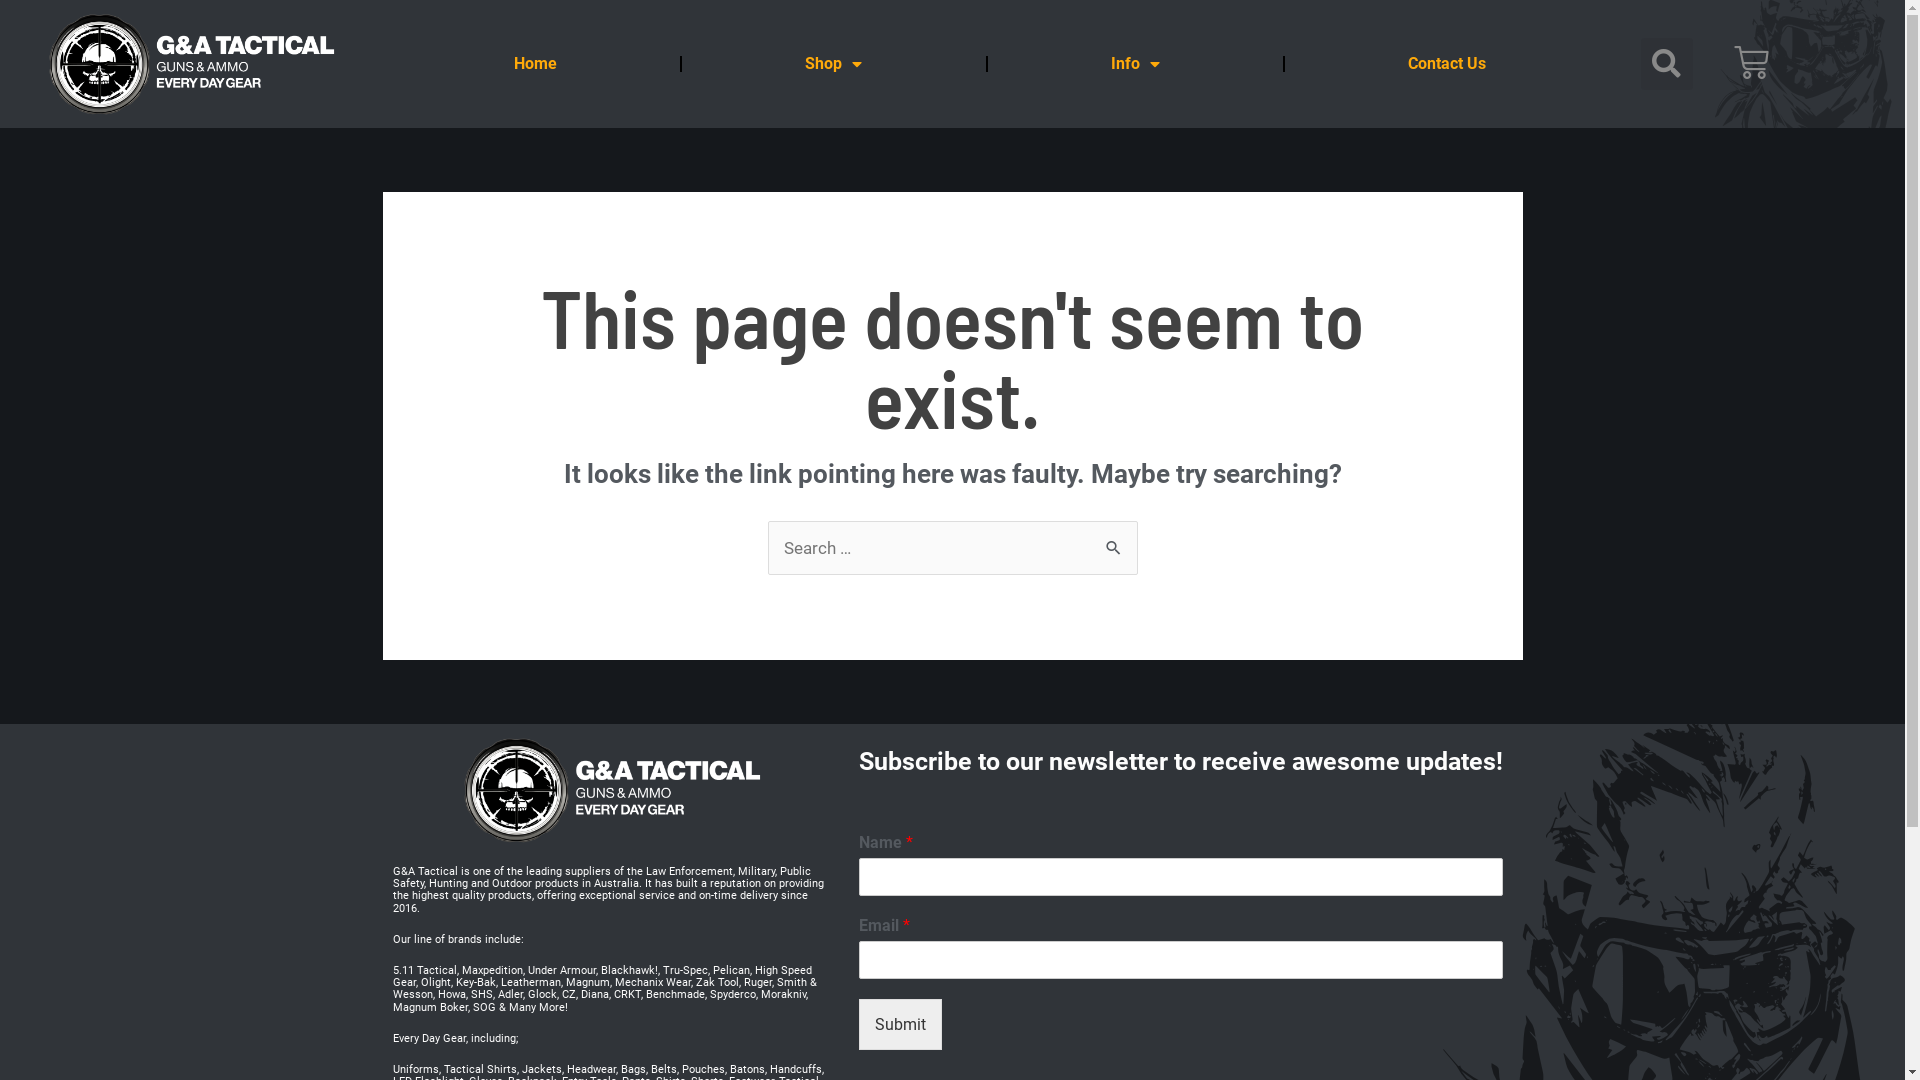 Image resolution: width=1920 pixels, height=1080 pixels. Describe the element at coordinates (536, 64) in the screenshot. I see `Home` at that location.